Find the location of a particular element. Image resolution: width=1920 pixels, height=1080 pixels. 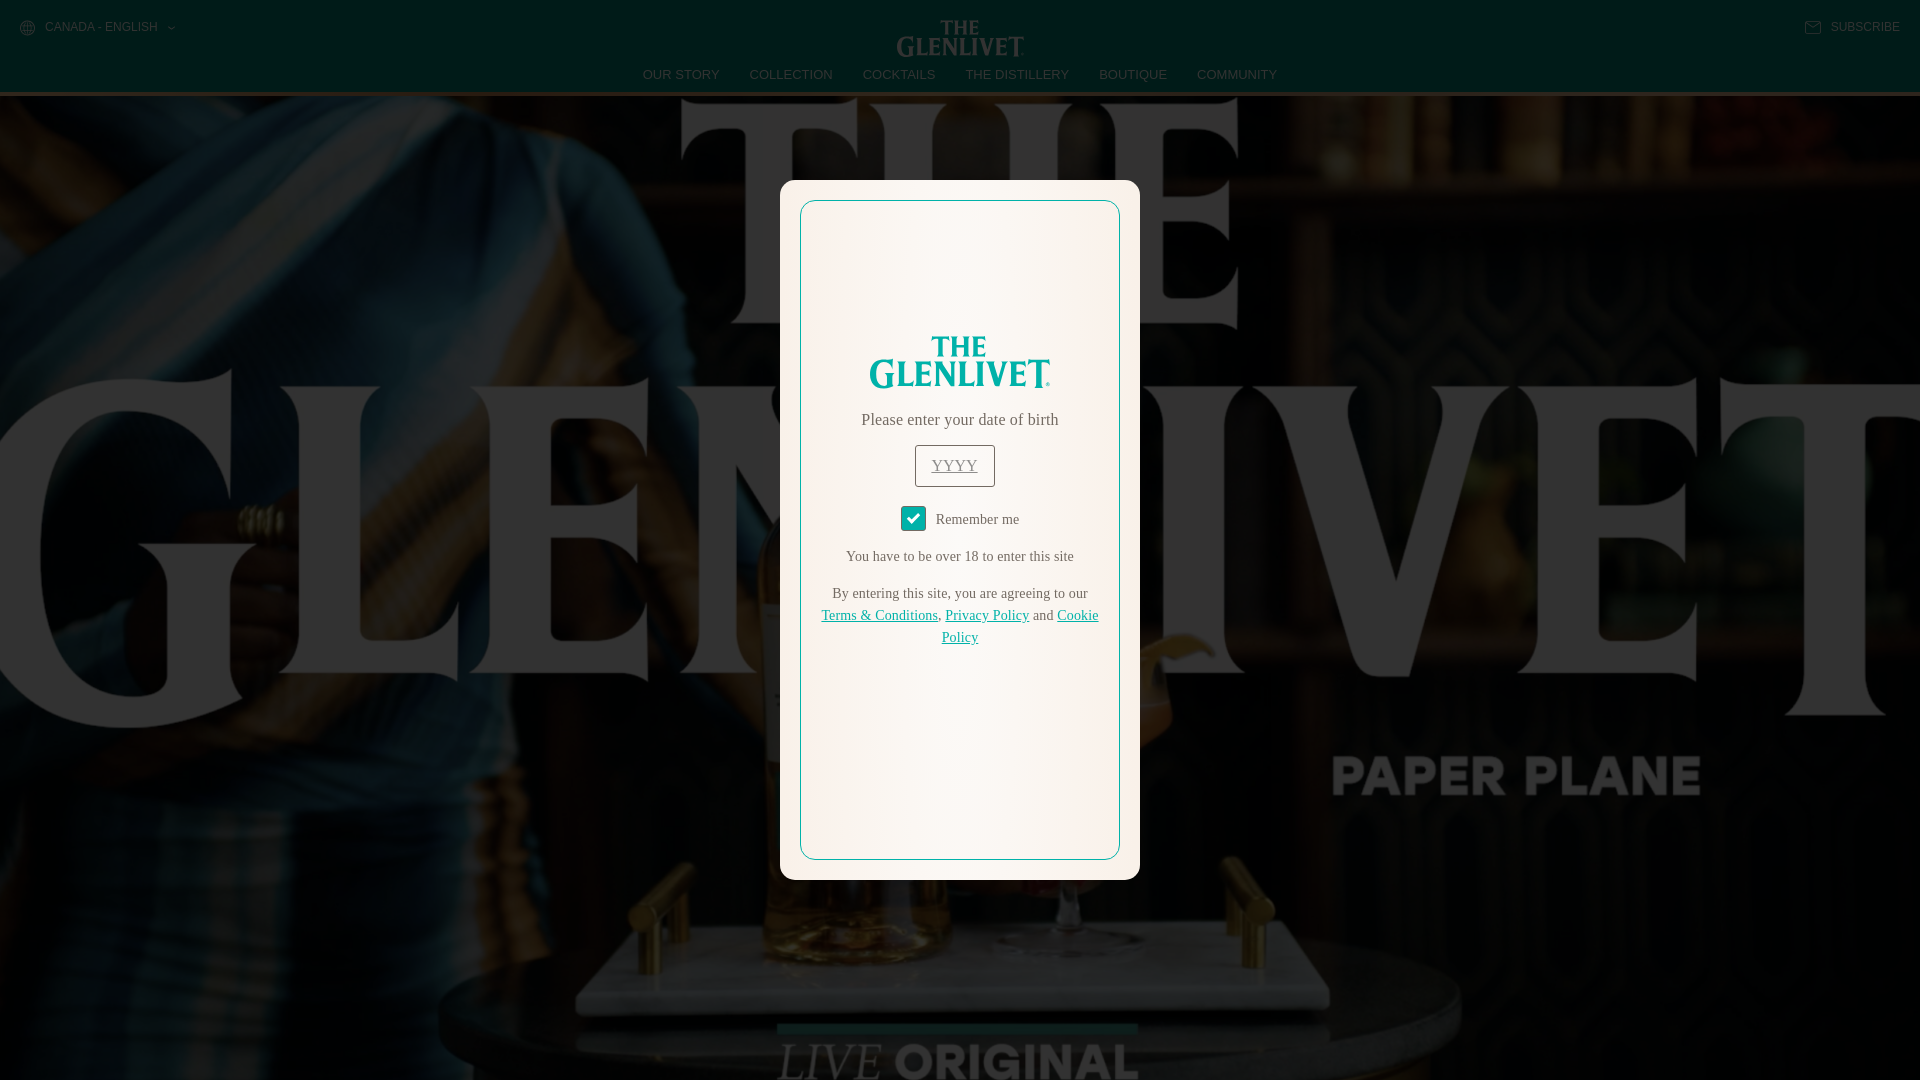

Cookie Policy is located at coordinates (1020, 626).